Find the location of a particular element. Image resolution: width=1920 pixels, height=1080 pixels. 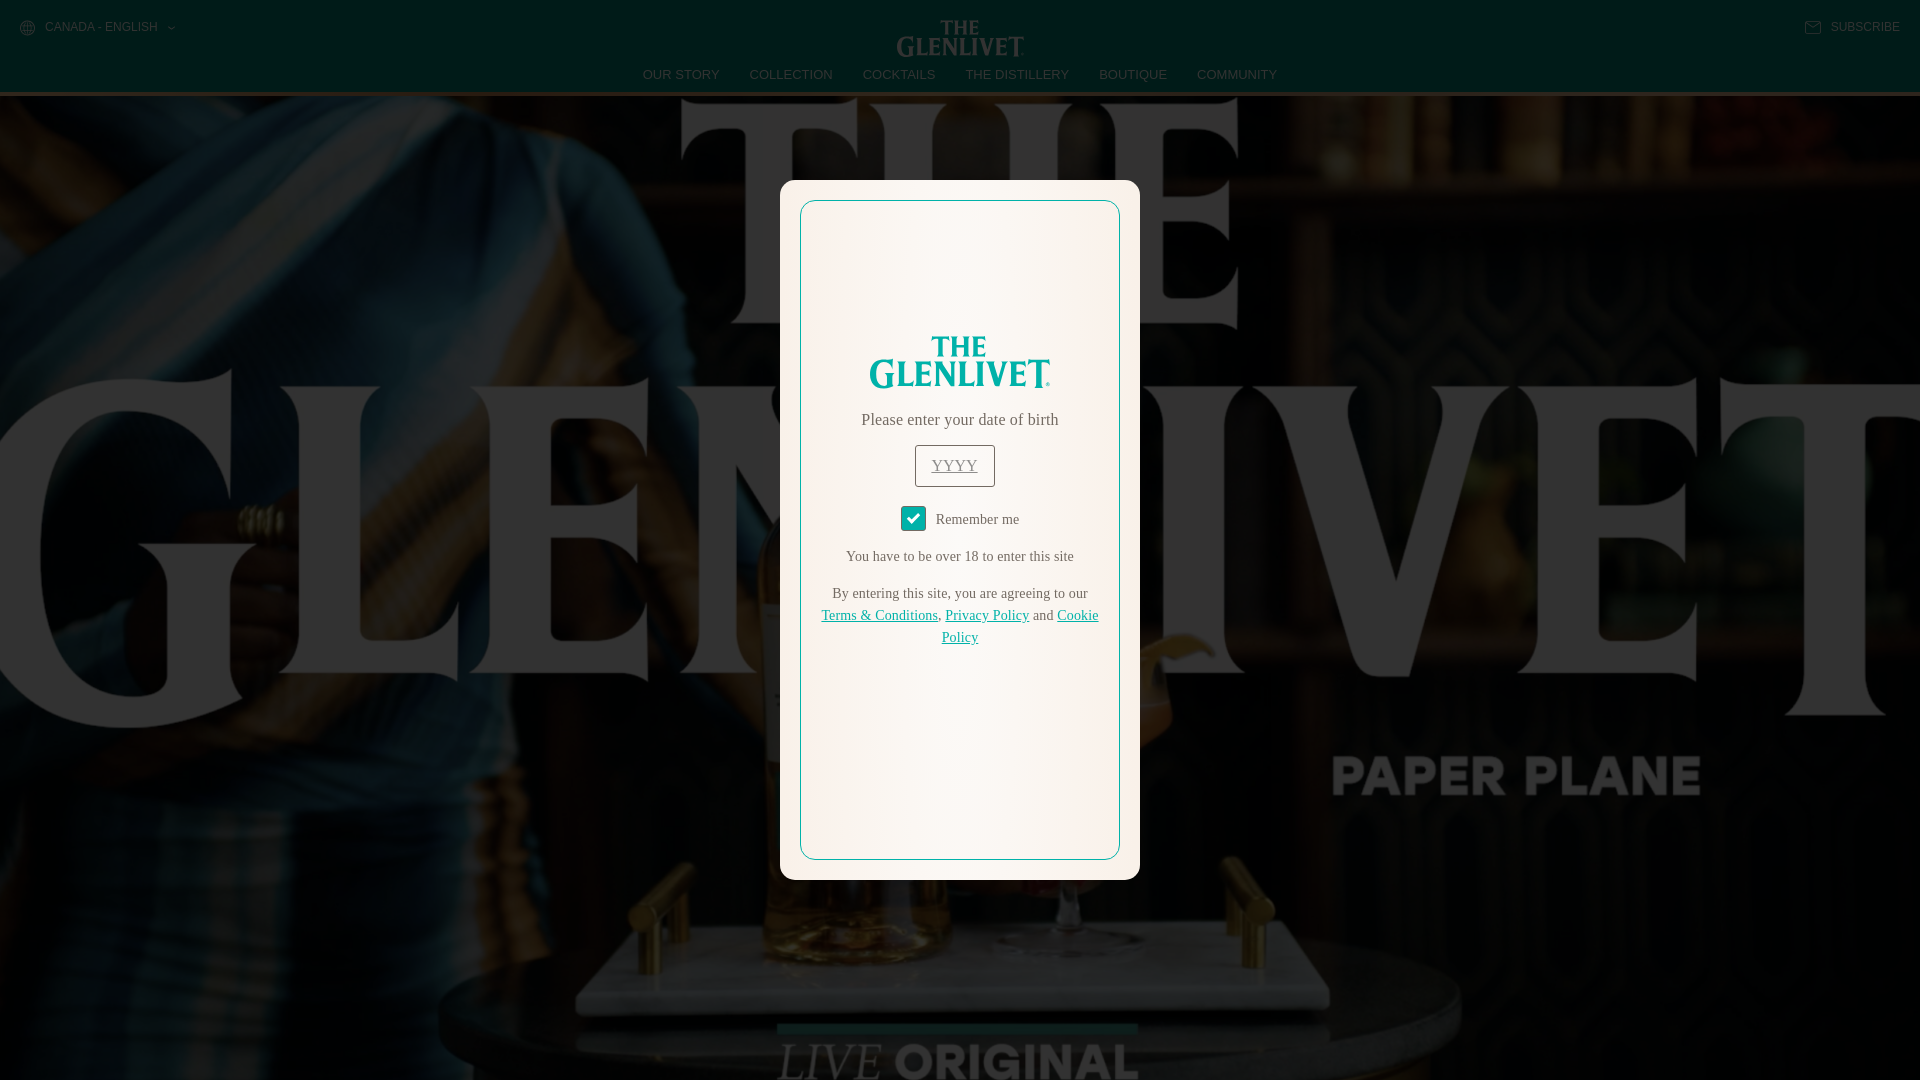

Cookie Policy is located at coordinates (1020, 626).